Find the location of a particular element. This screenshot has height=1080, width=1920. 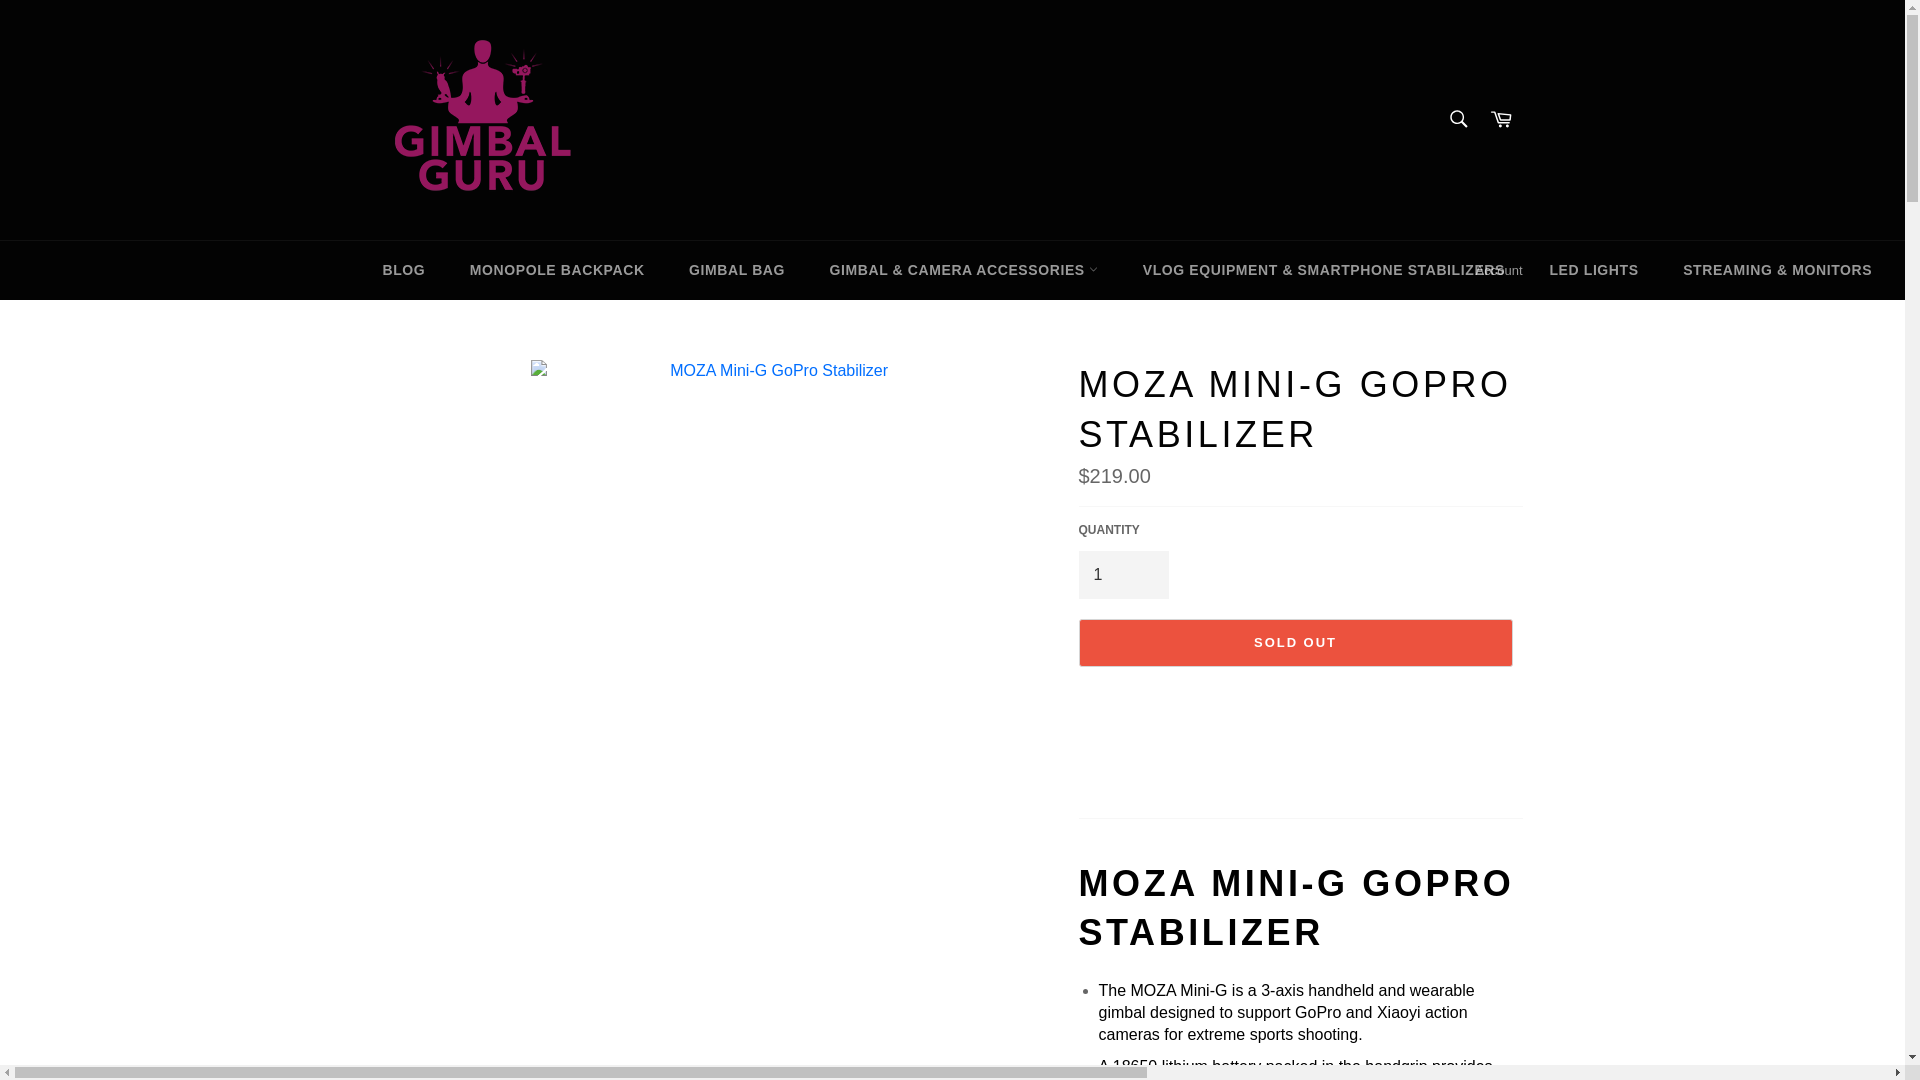

GIMBAL BAG is located at coordinates (736, 270).